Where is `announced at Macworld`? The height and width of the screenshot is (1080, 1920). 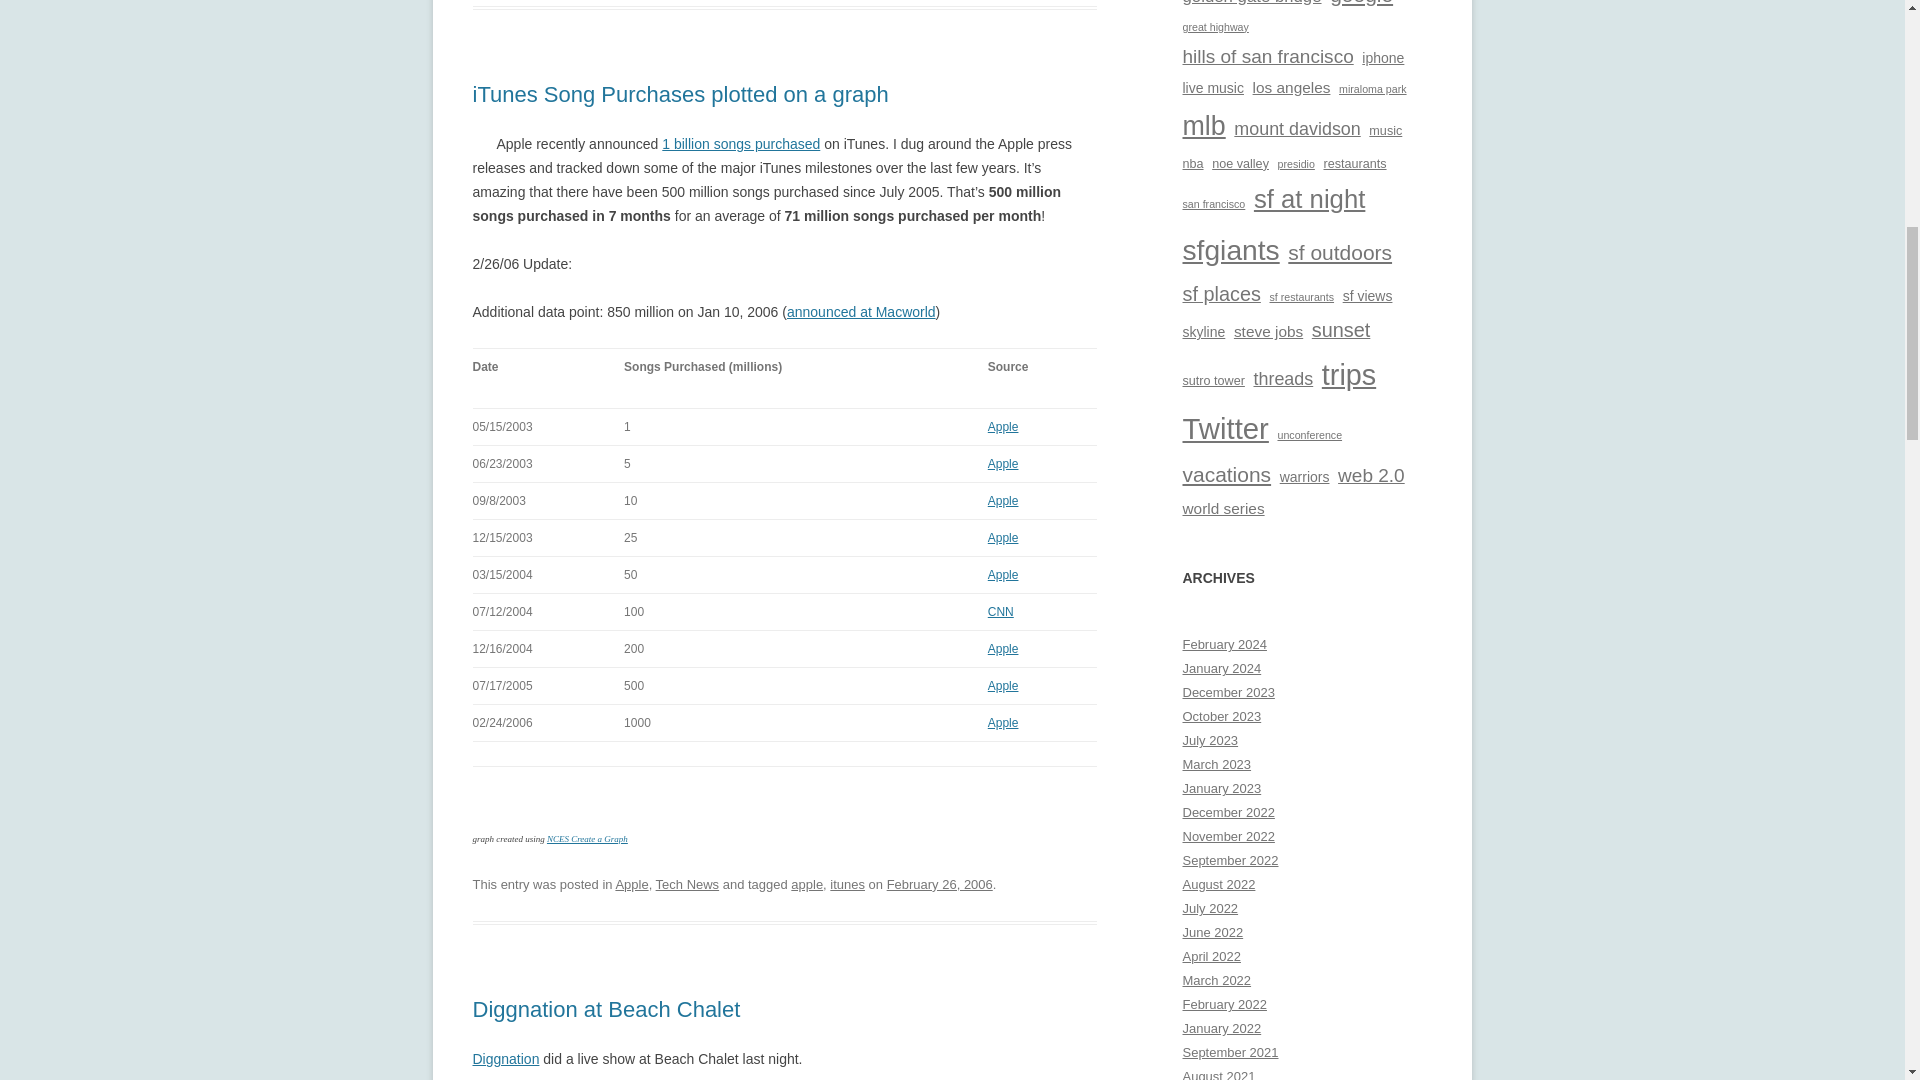 announced at Macworld is located at coordinates (862, 311).